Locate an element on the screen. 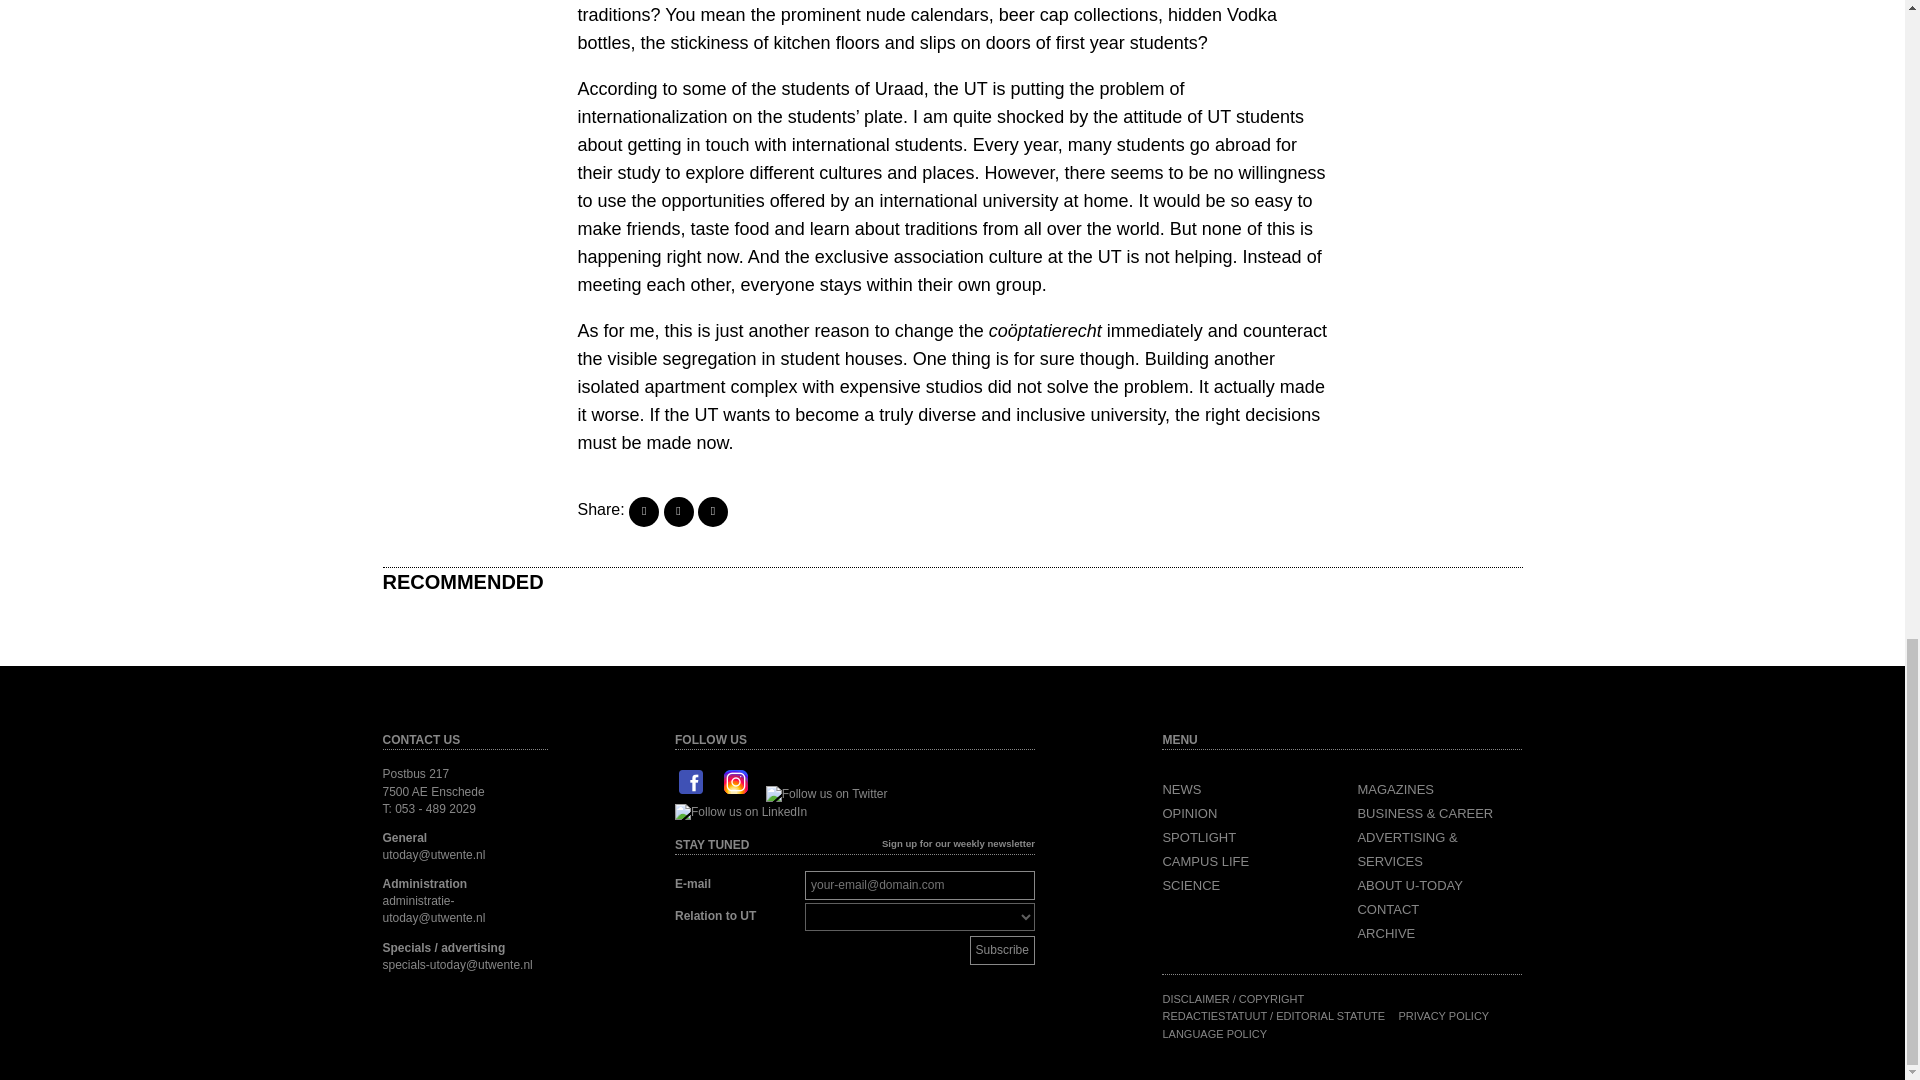 This screenshot has width=1920, height=1080. 053 - 489 2029 is located at coordinates (436, 809).